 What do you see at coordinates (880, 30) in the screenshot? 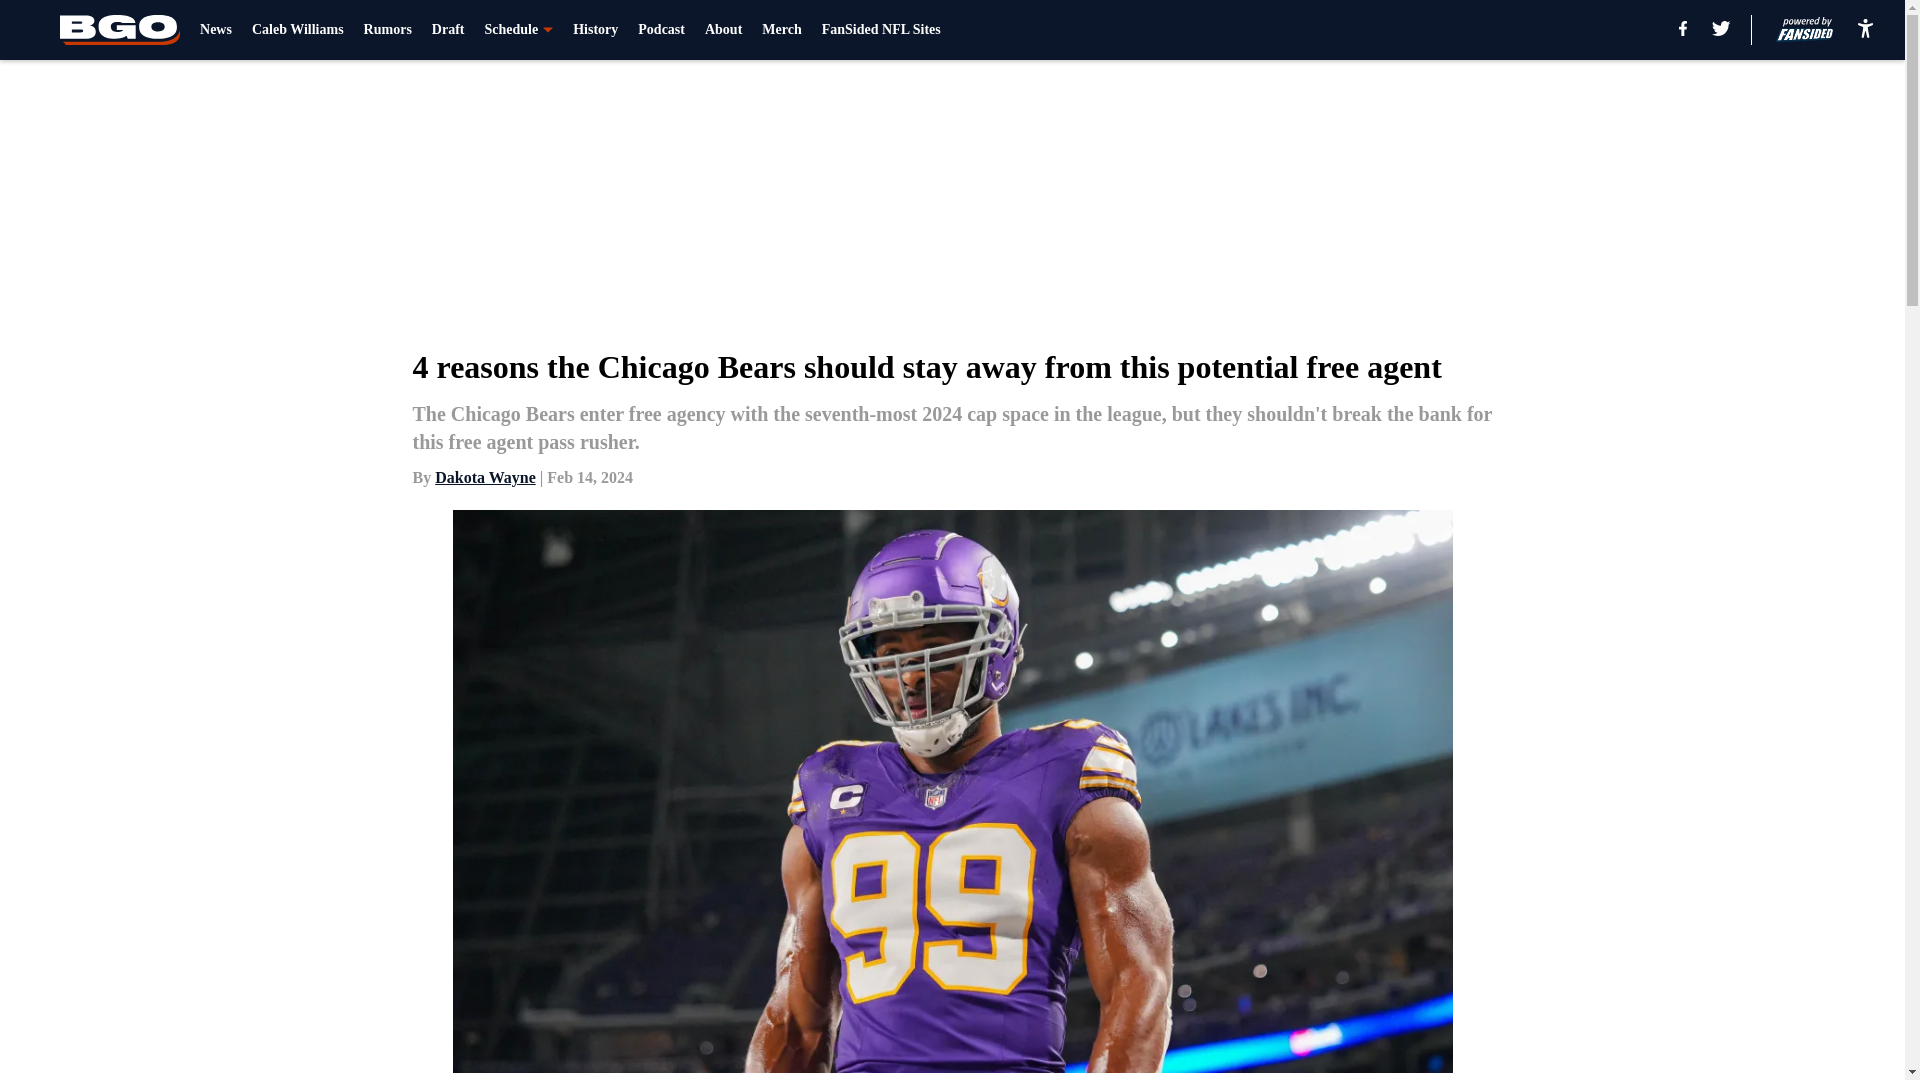
I see `FanSided NFL Sites` at bounding box center [880, 30].